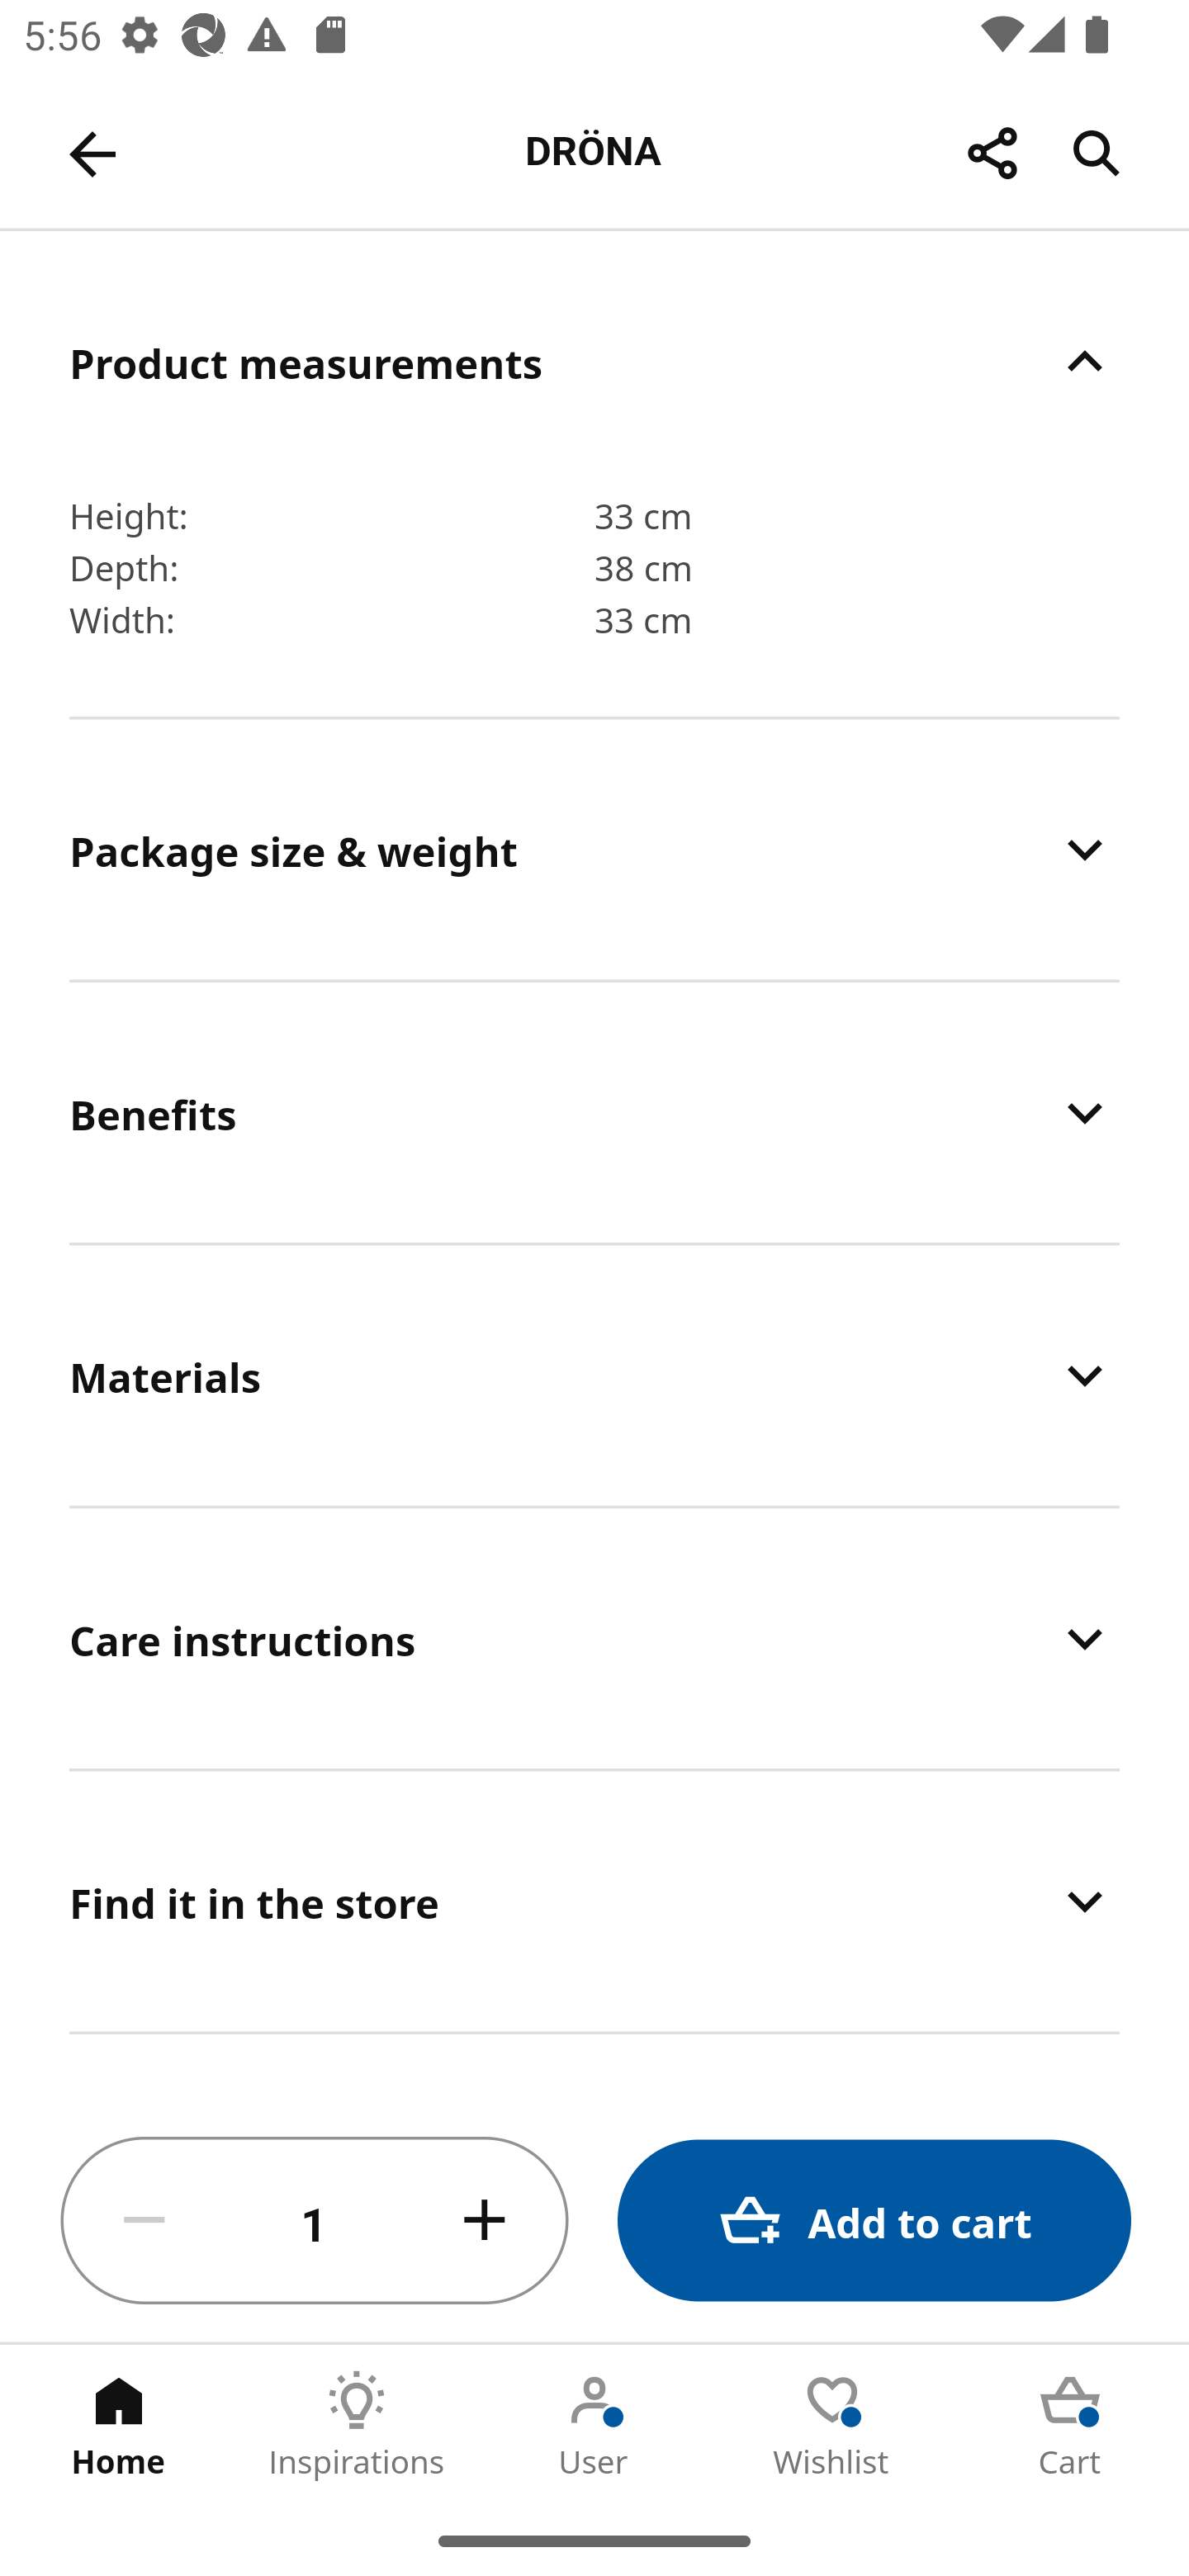 The image size is (1189, 2576). Describe the element at coordinates (594, 1112) in the screenshot. I see `Benefits` at that location.